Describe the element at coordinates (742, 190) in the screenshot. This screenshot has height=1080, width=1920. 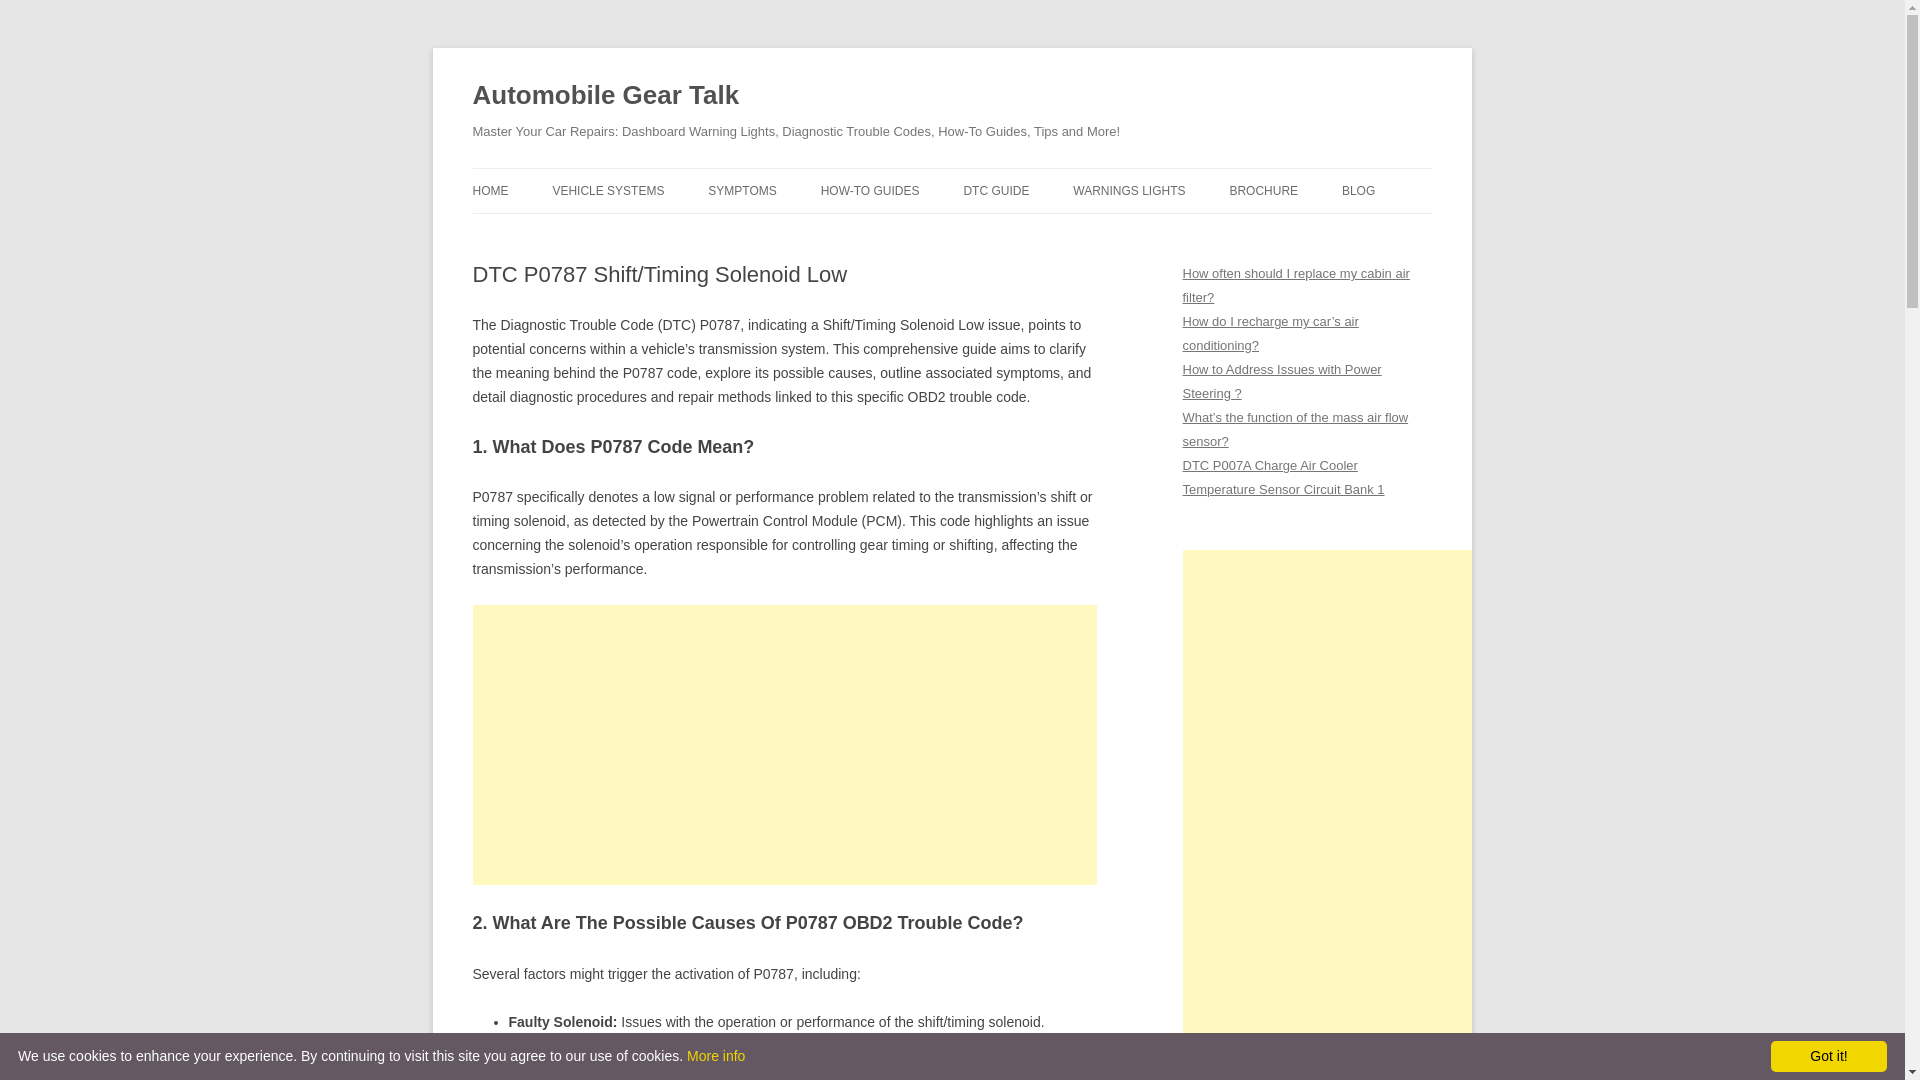
I see `SYMPTOMS` at that location.